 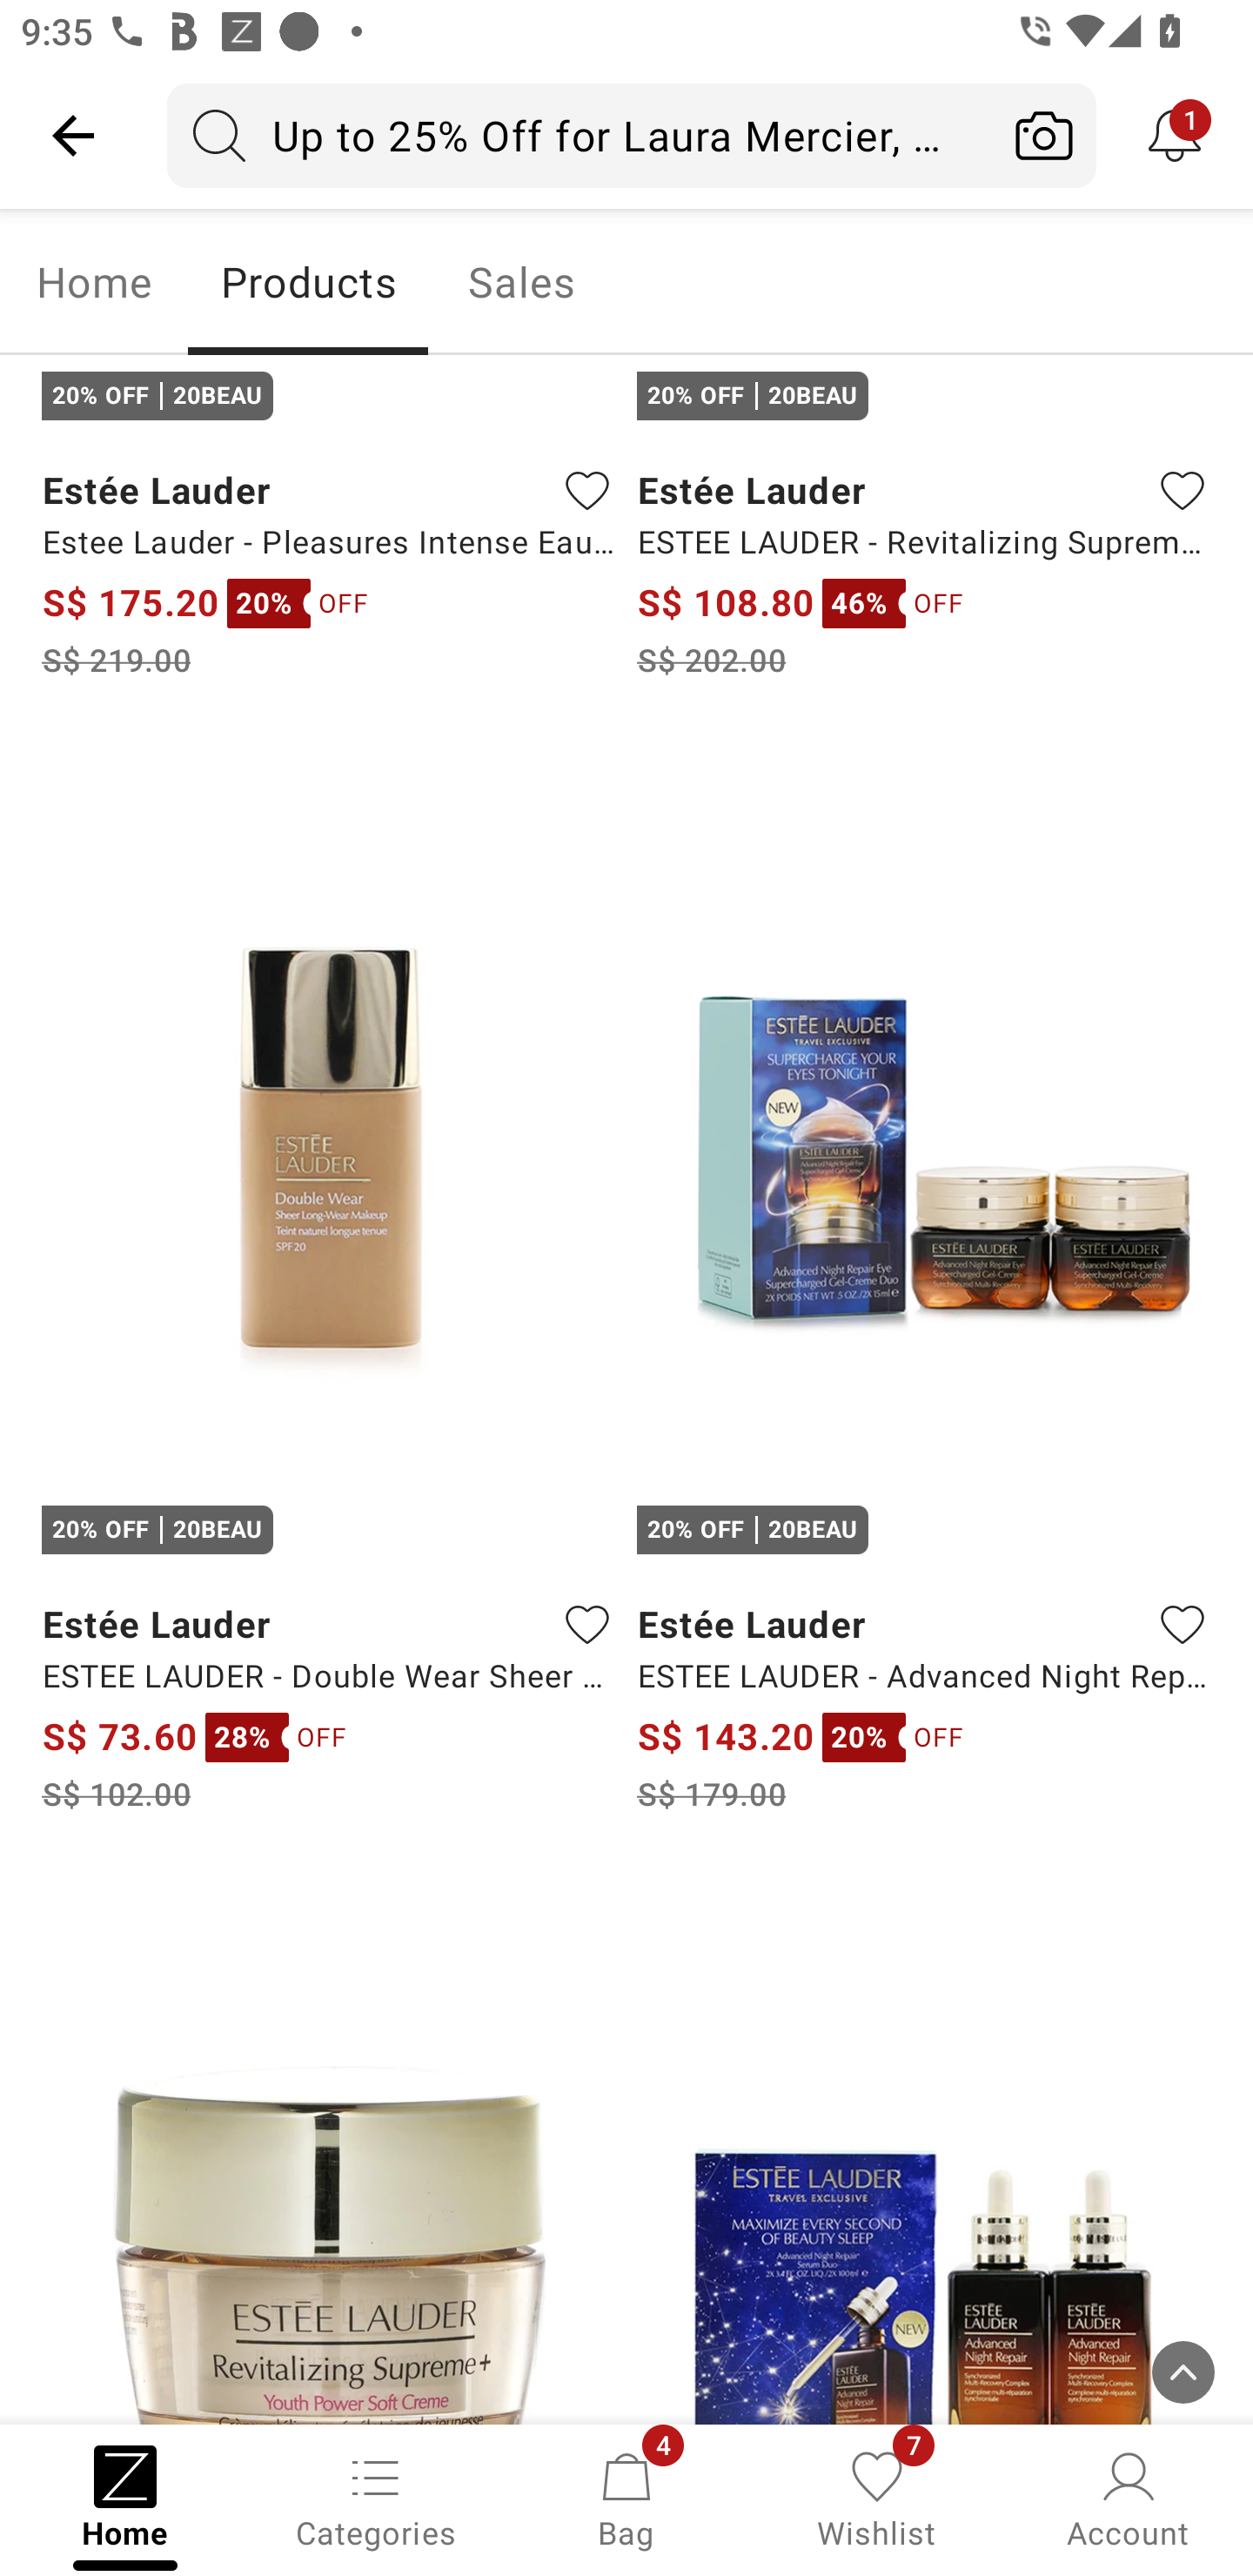 I want to click on Wishlist, 7 new notifications Wishlist, so click(x=877, y=2498).